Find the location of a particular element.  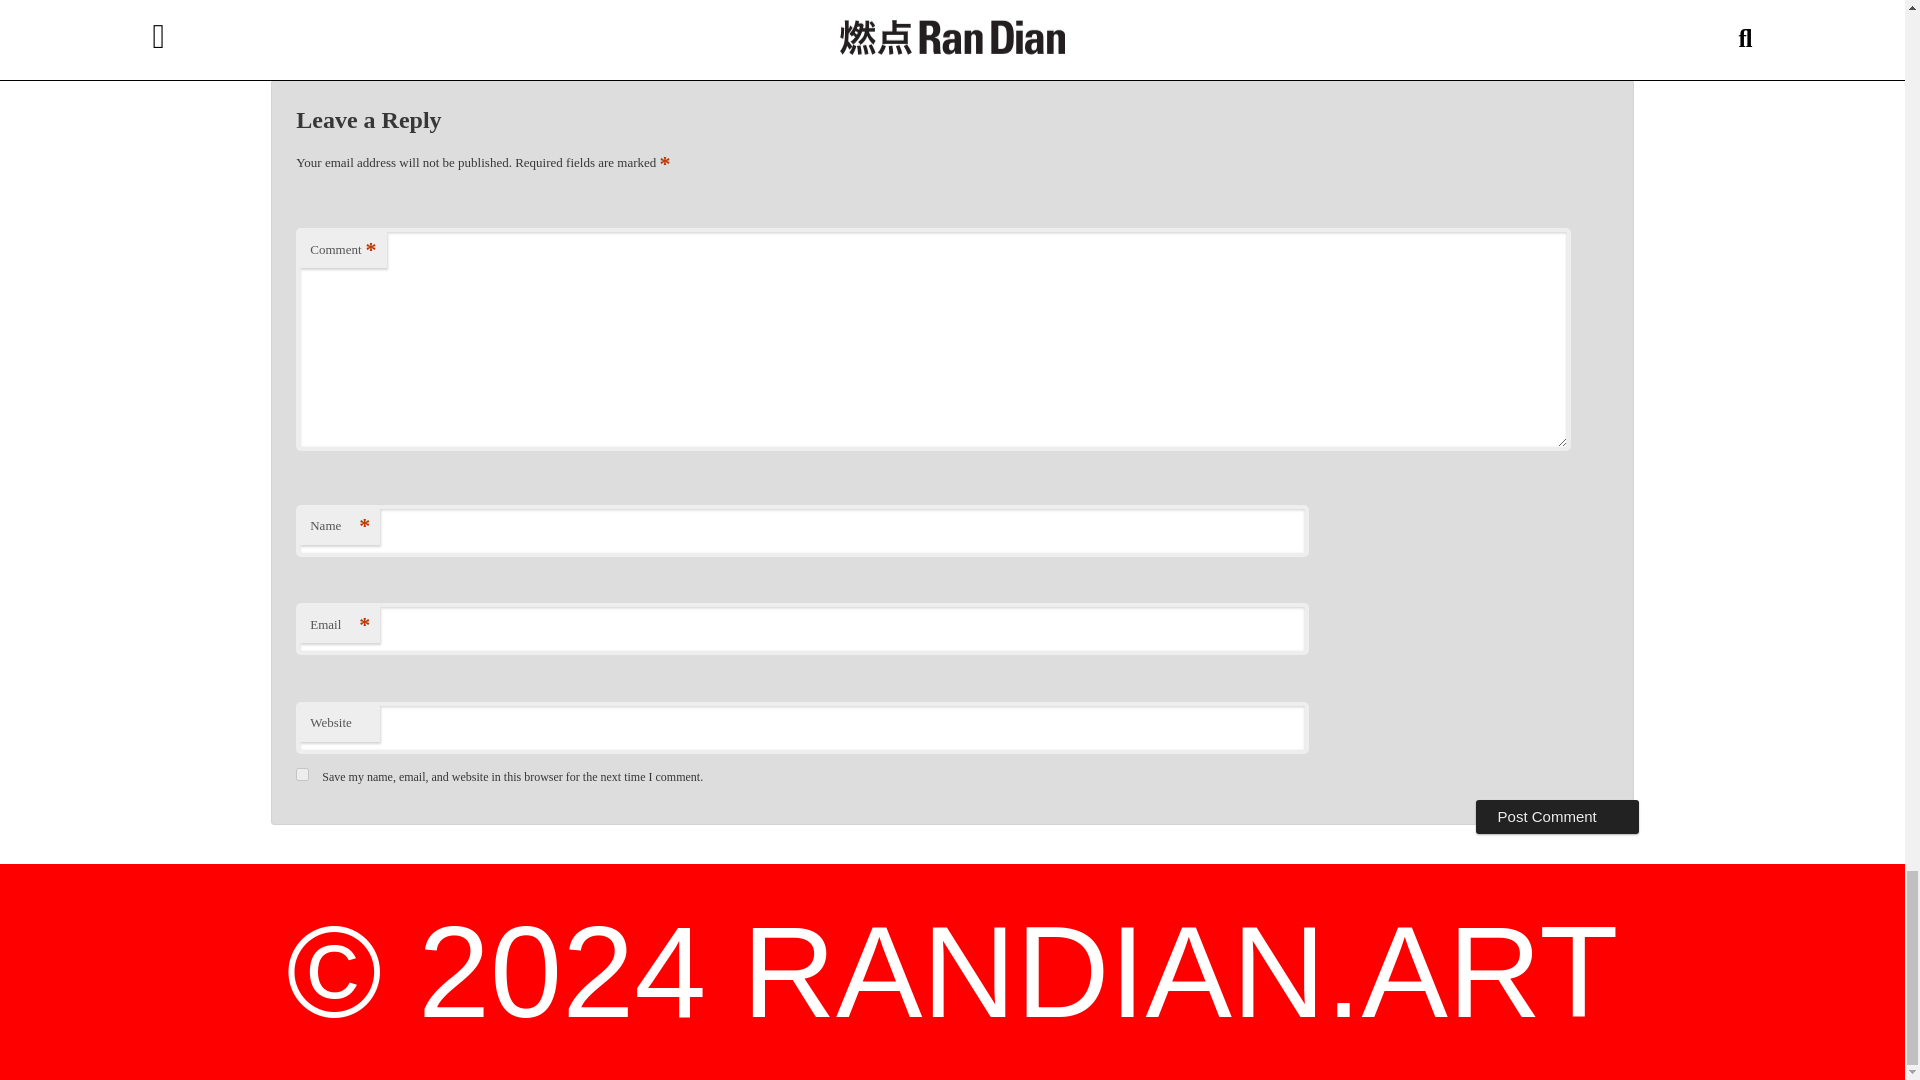

Post Comment is located at coordinates (1558, 816).